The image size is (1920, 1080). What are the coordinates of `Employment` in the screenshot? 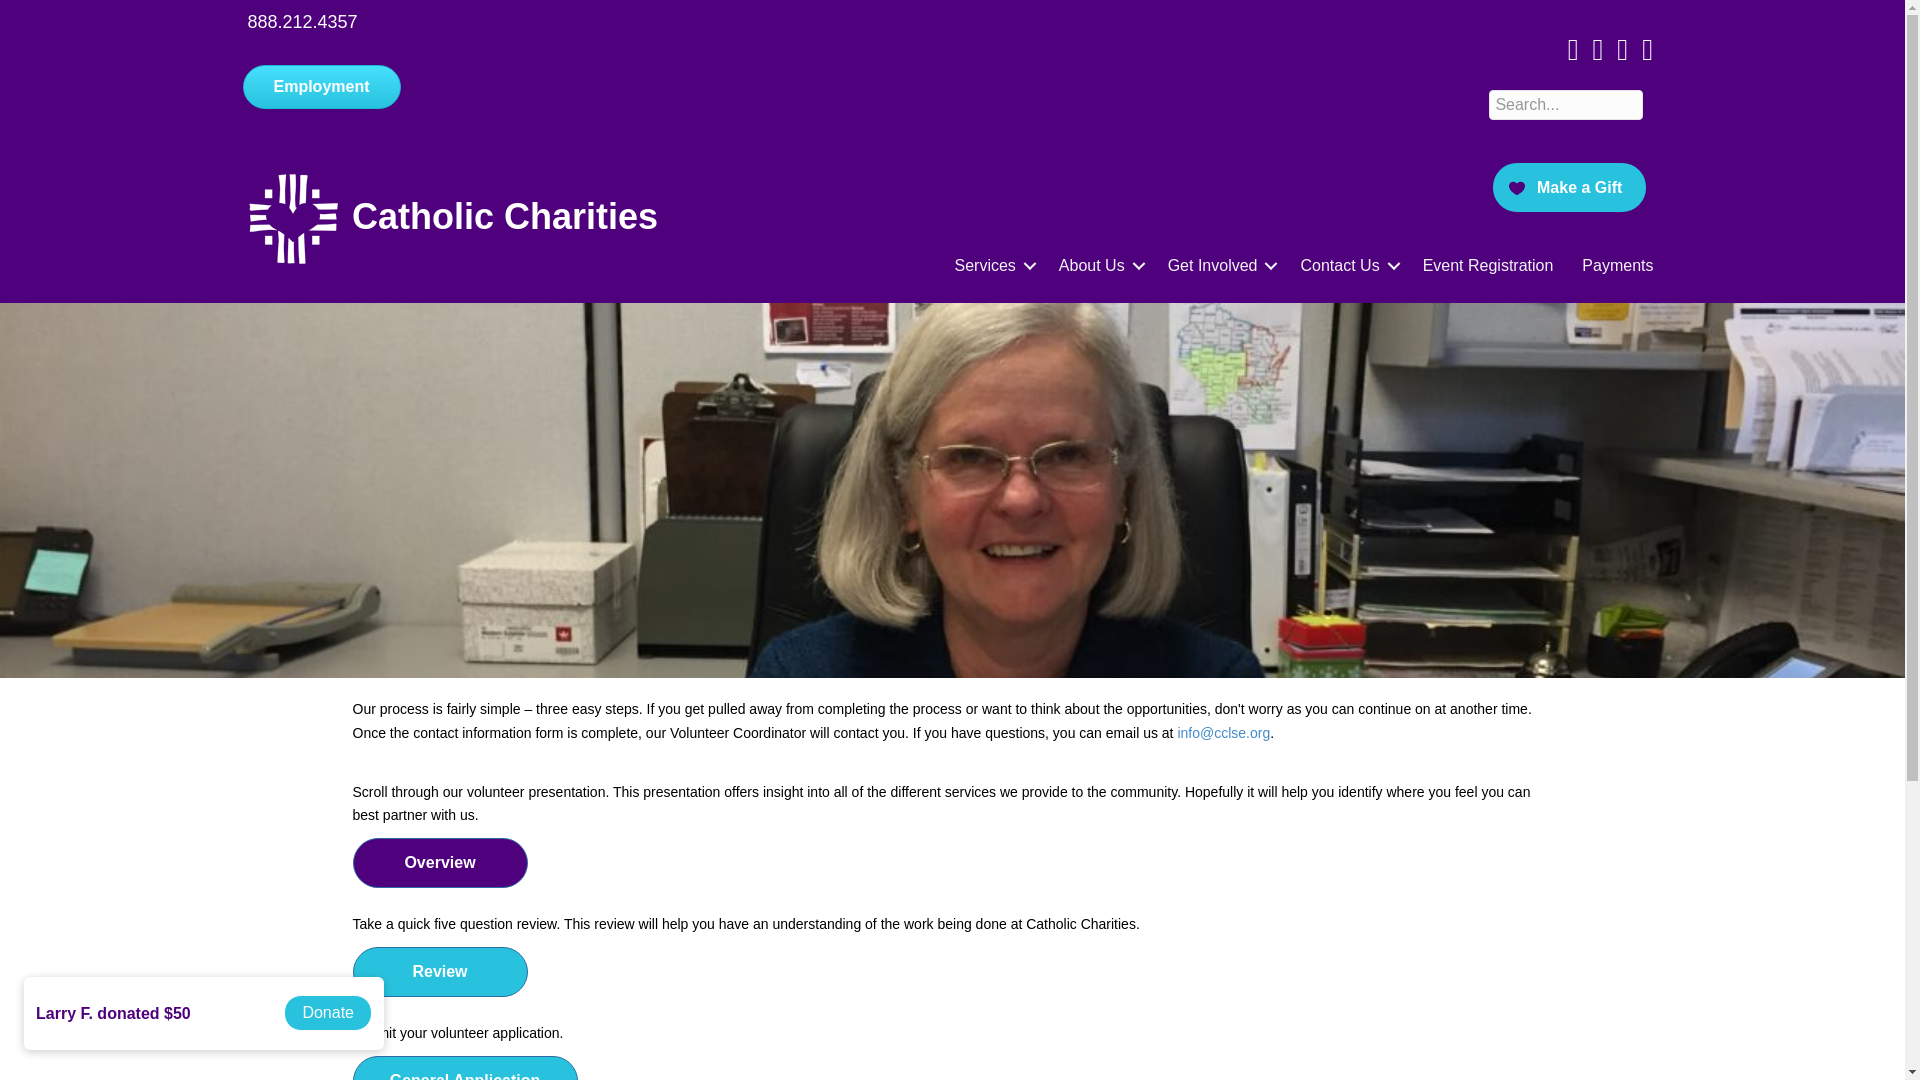 It's located at (320, 86).